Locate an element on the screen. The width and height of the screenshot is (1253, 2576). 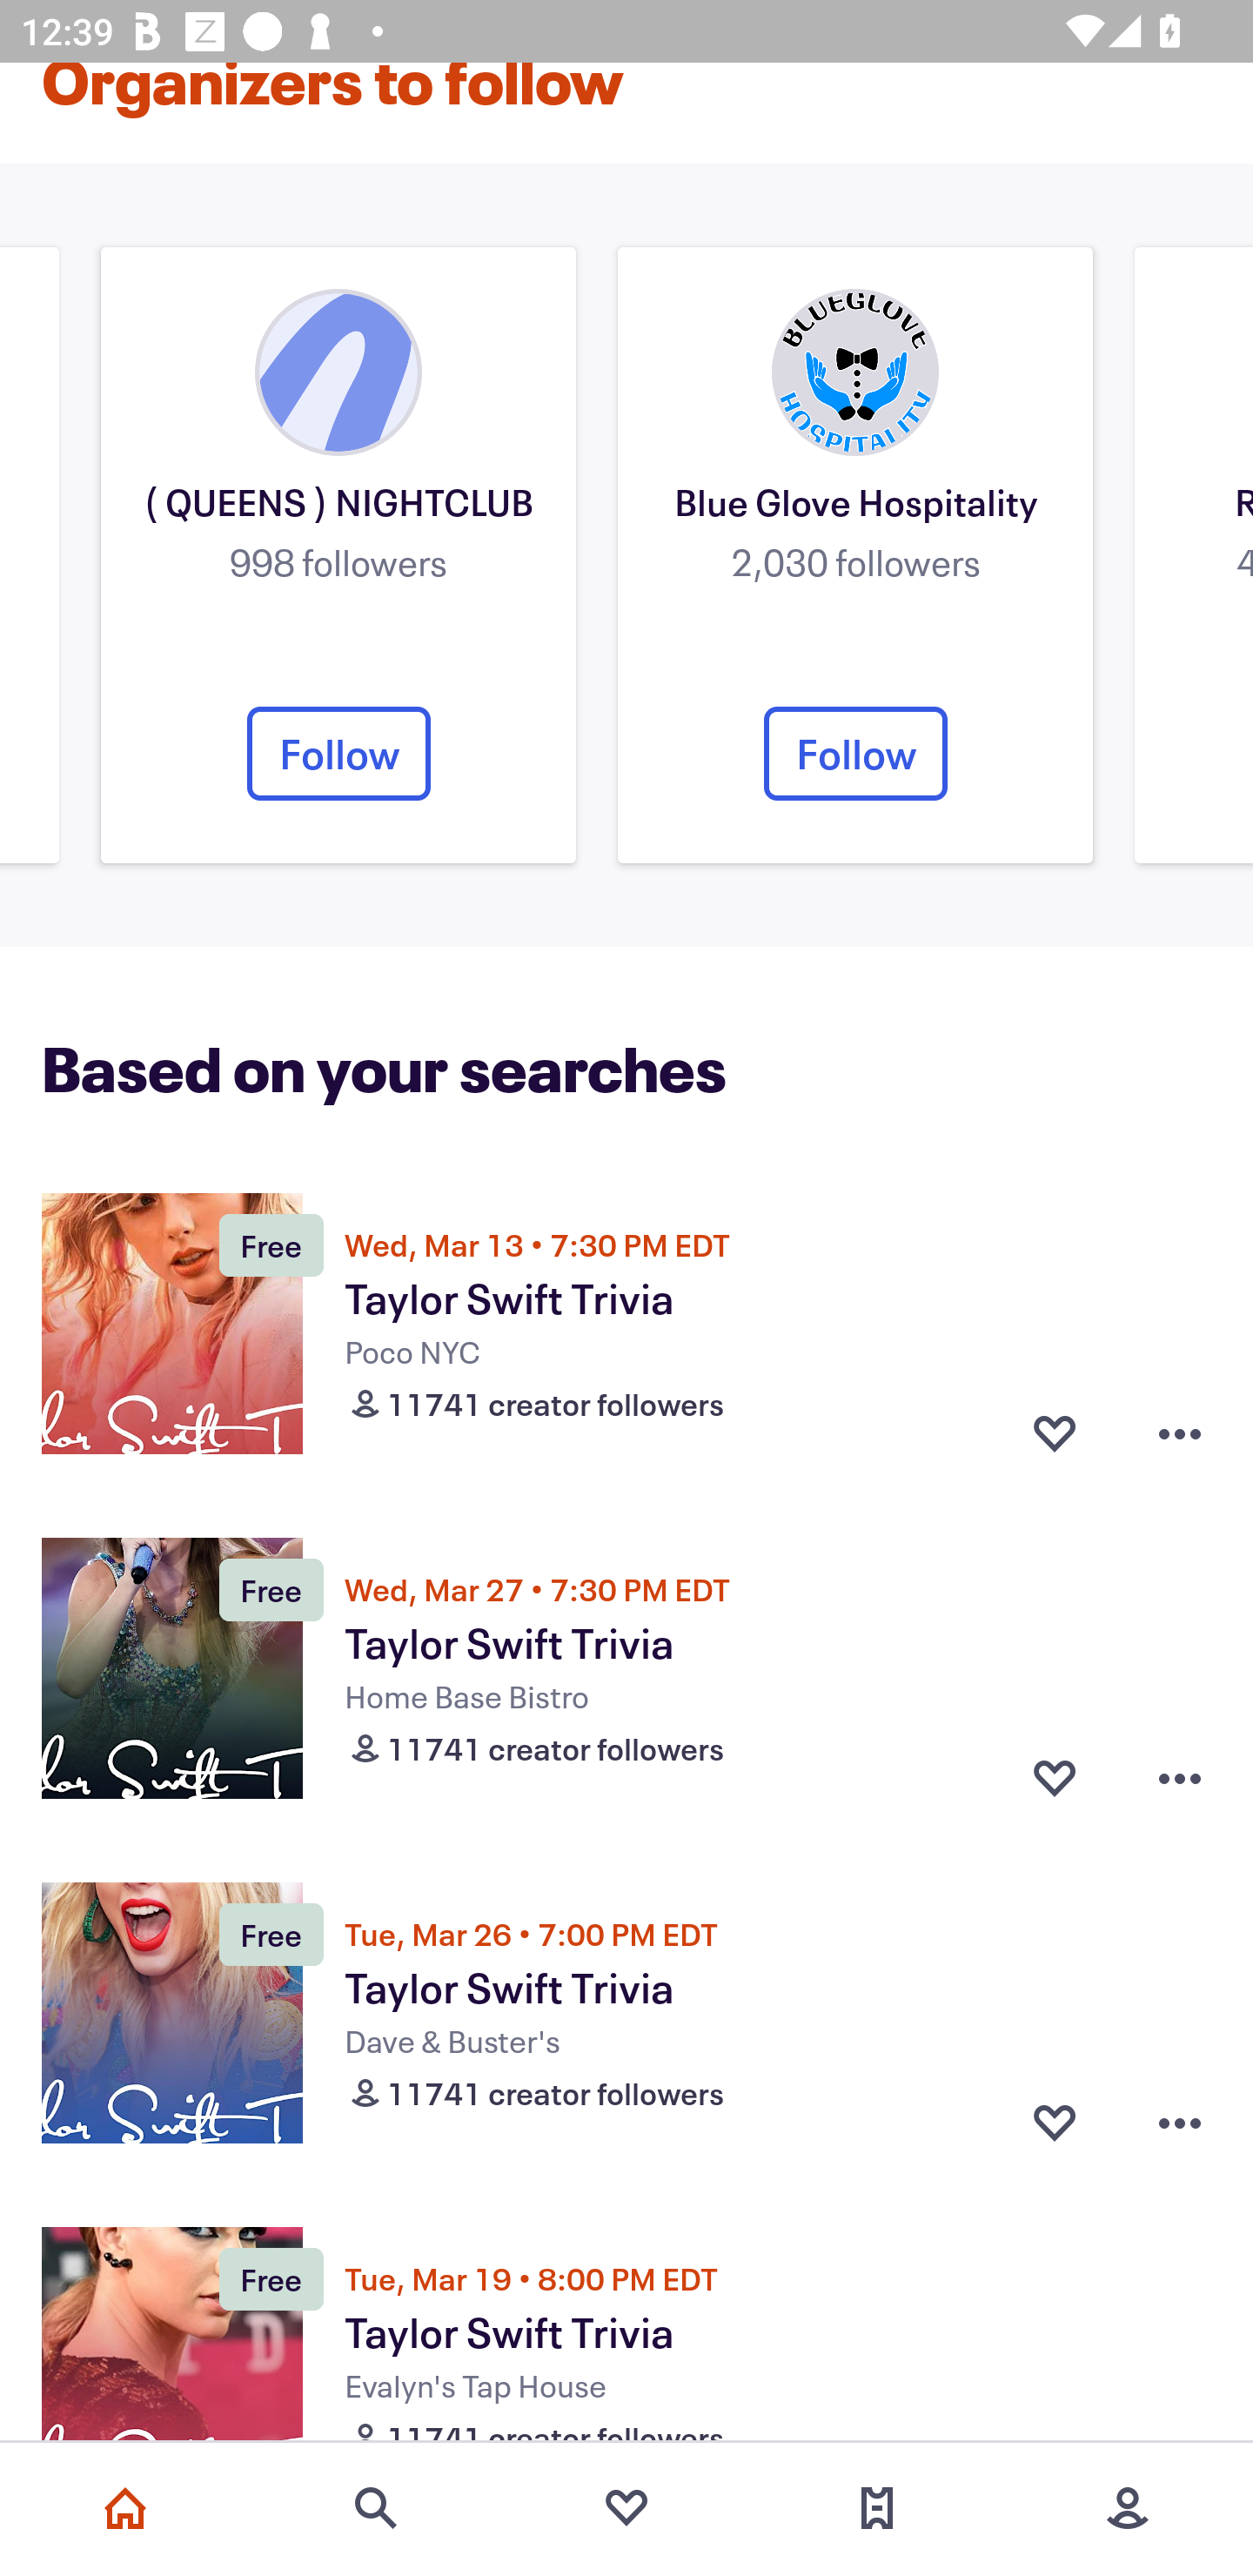
Search events is located at coordinates (376, 2508).